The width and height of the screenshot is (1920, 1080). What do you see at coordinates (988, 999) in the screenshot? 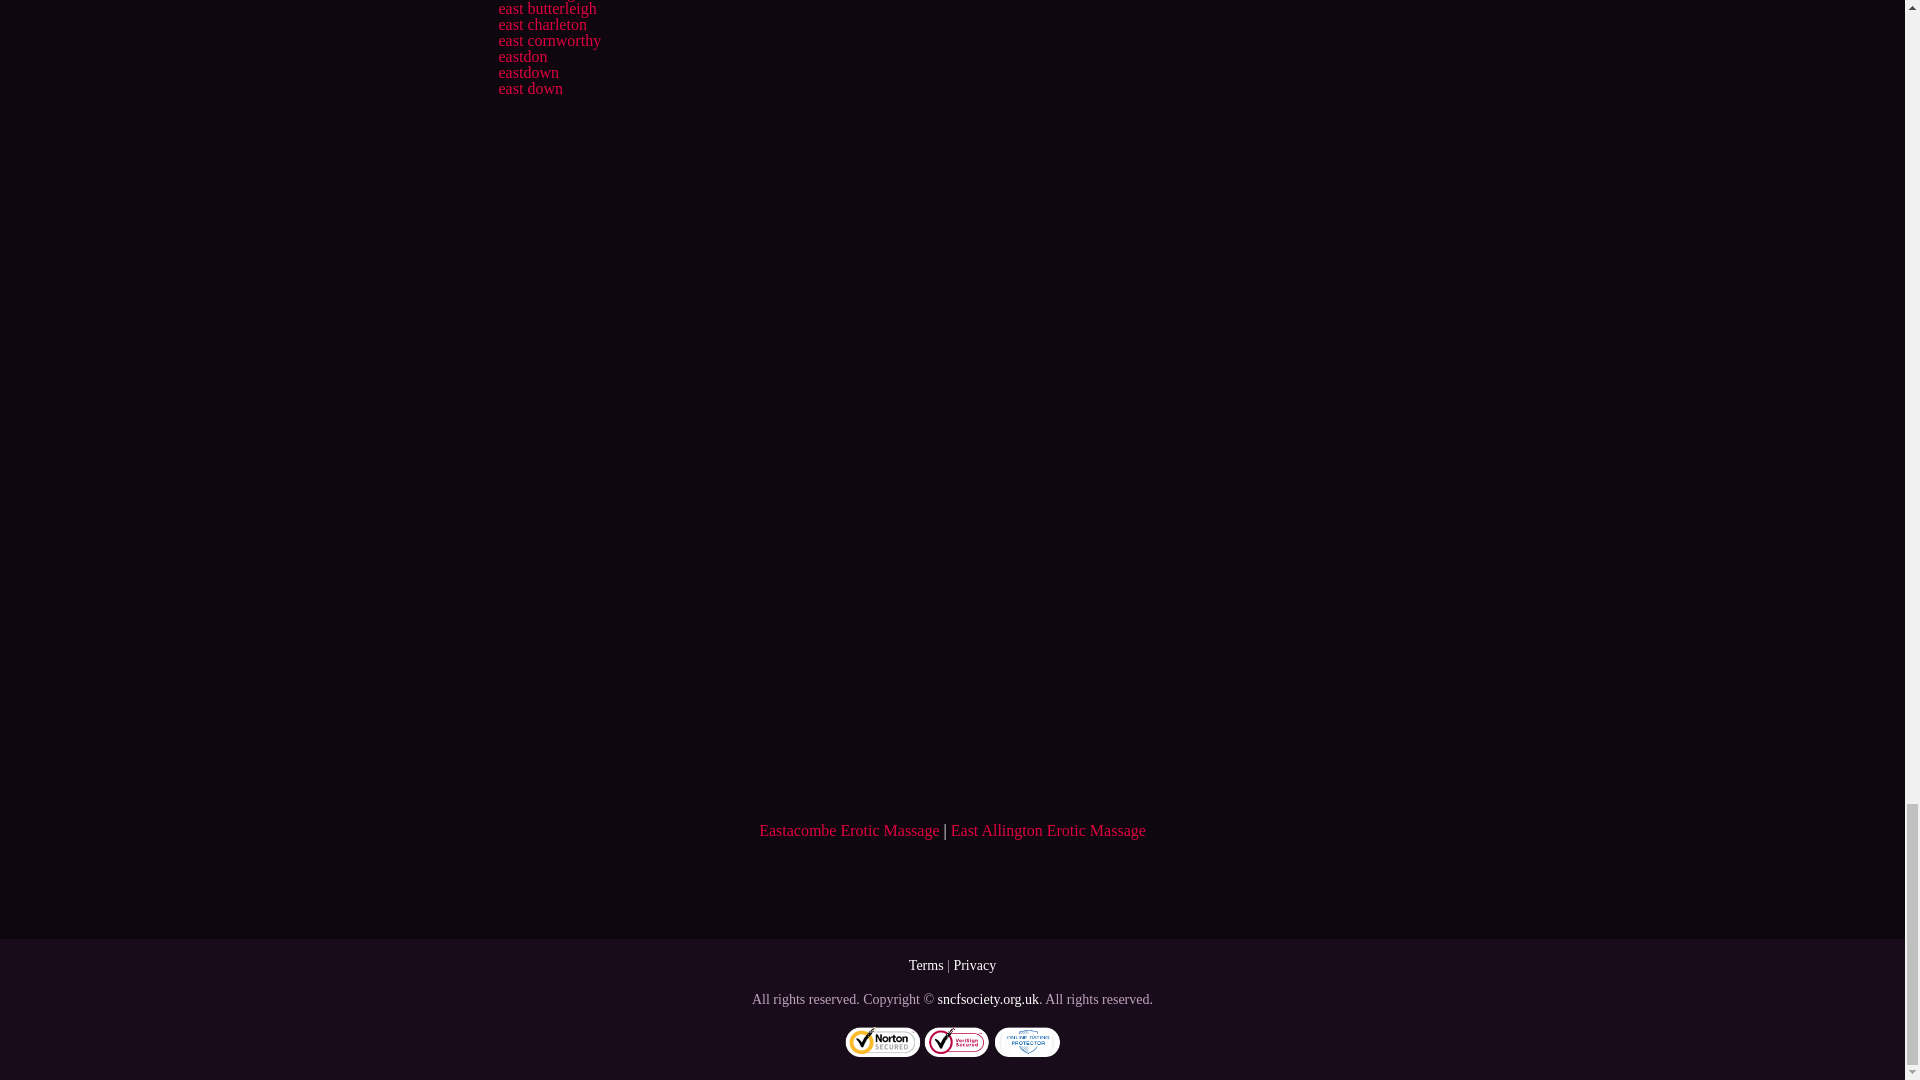
I see `sncfsociety.org.uk` at bounding box center [988, 999].